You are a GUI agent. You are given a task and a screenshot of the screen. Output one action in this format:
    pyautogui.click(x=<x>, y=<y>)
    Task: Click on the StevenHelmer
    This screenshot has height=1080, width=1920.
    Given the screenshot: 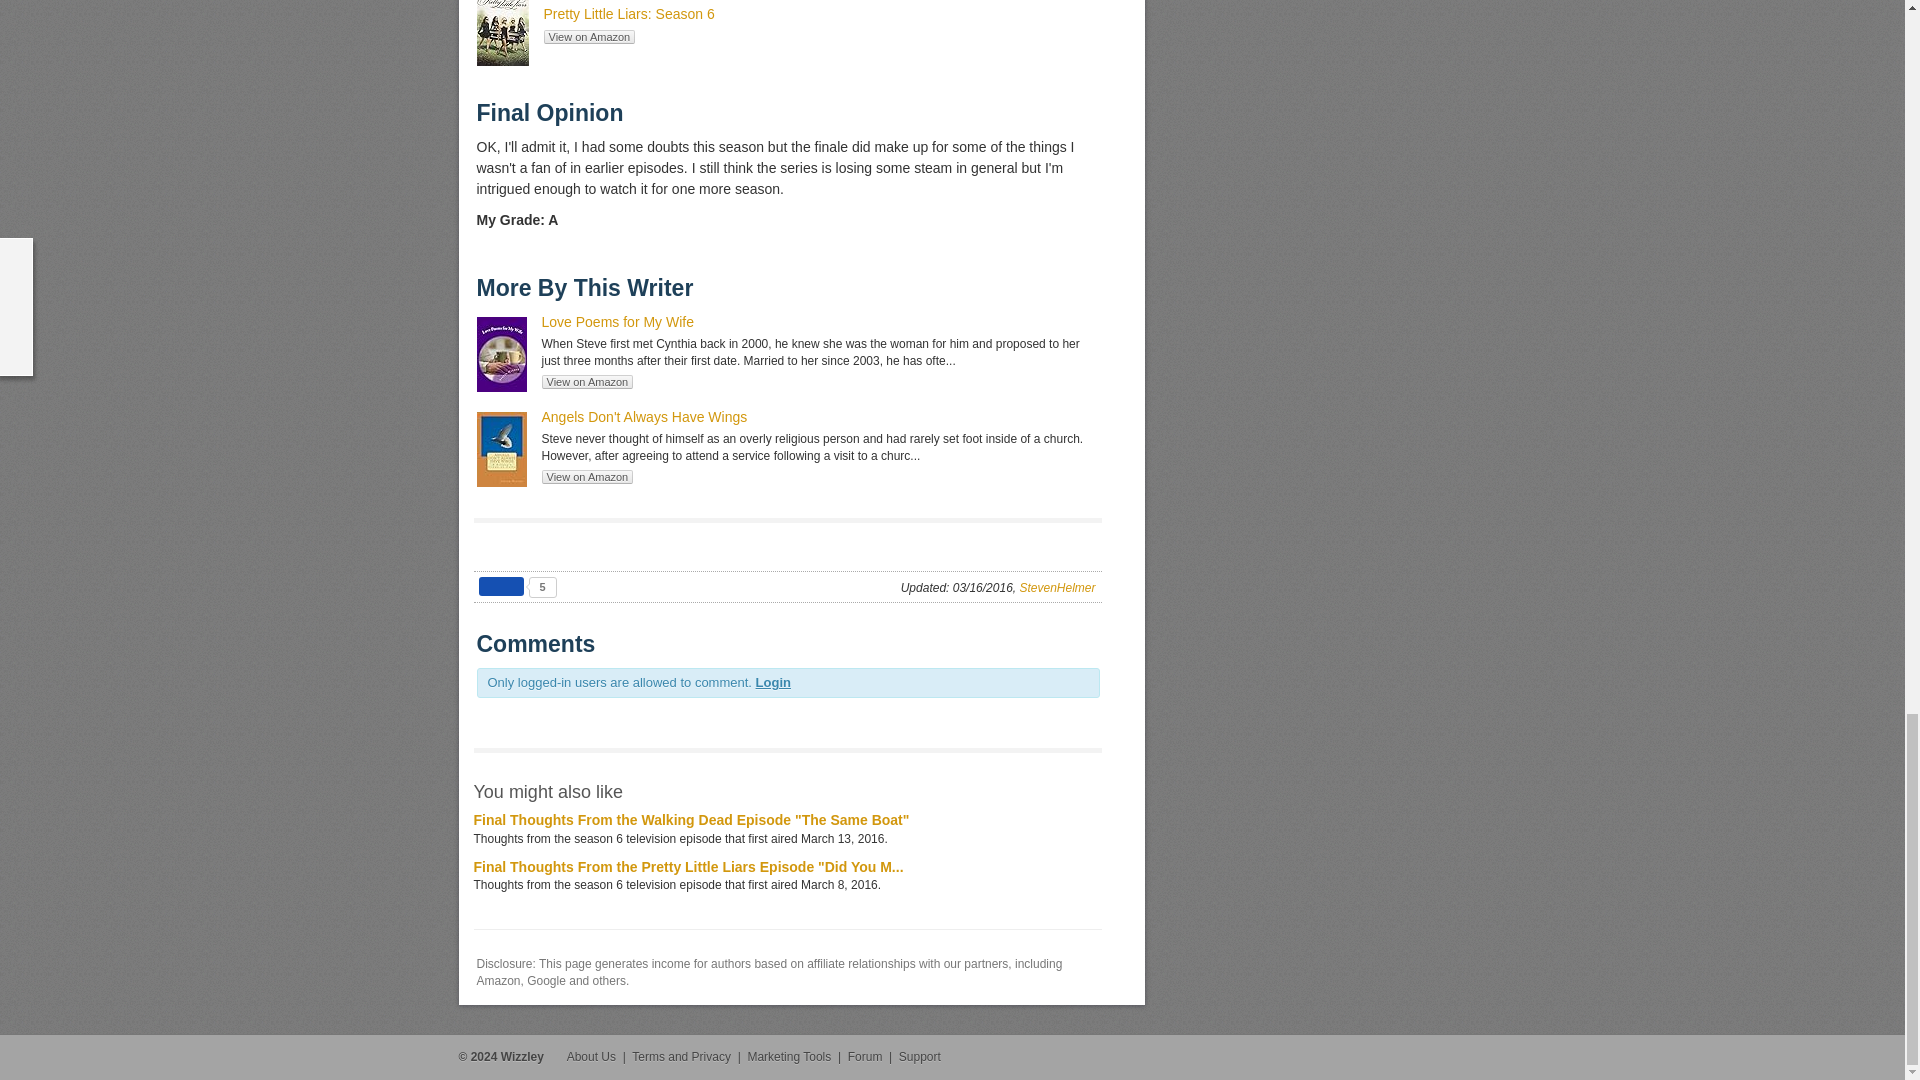 What is the action you would take?
    pyautogui.click(x=1056, y=588)
    